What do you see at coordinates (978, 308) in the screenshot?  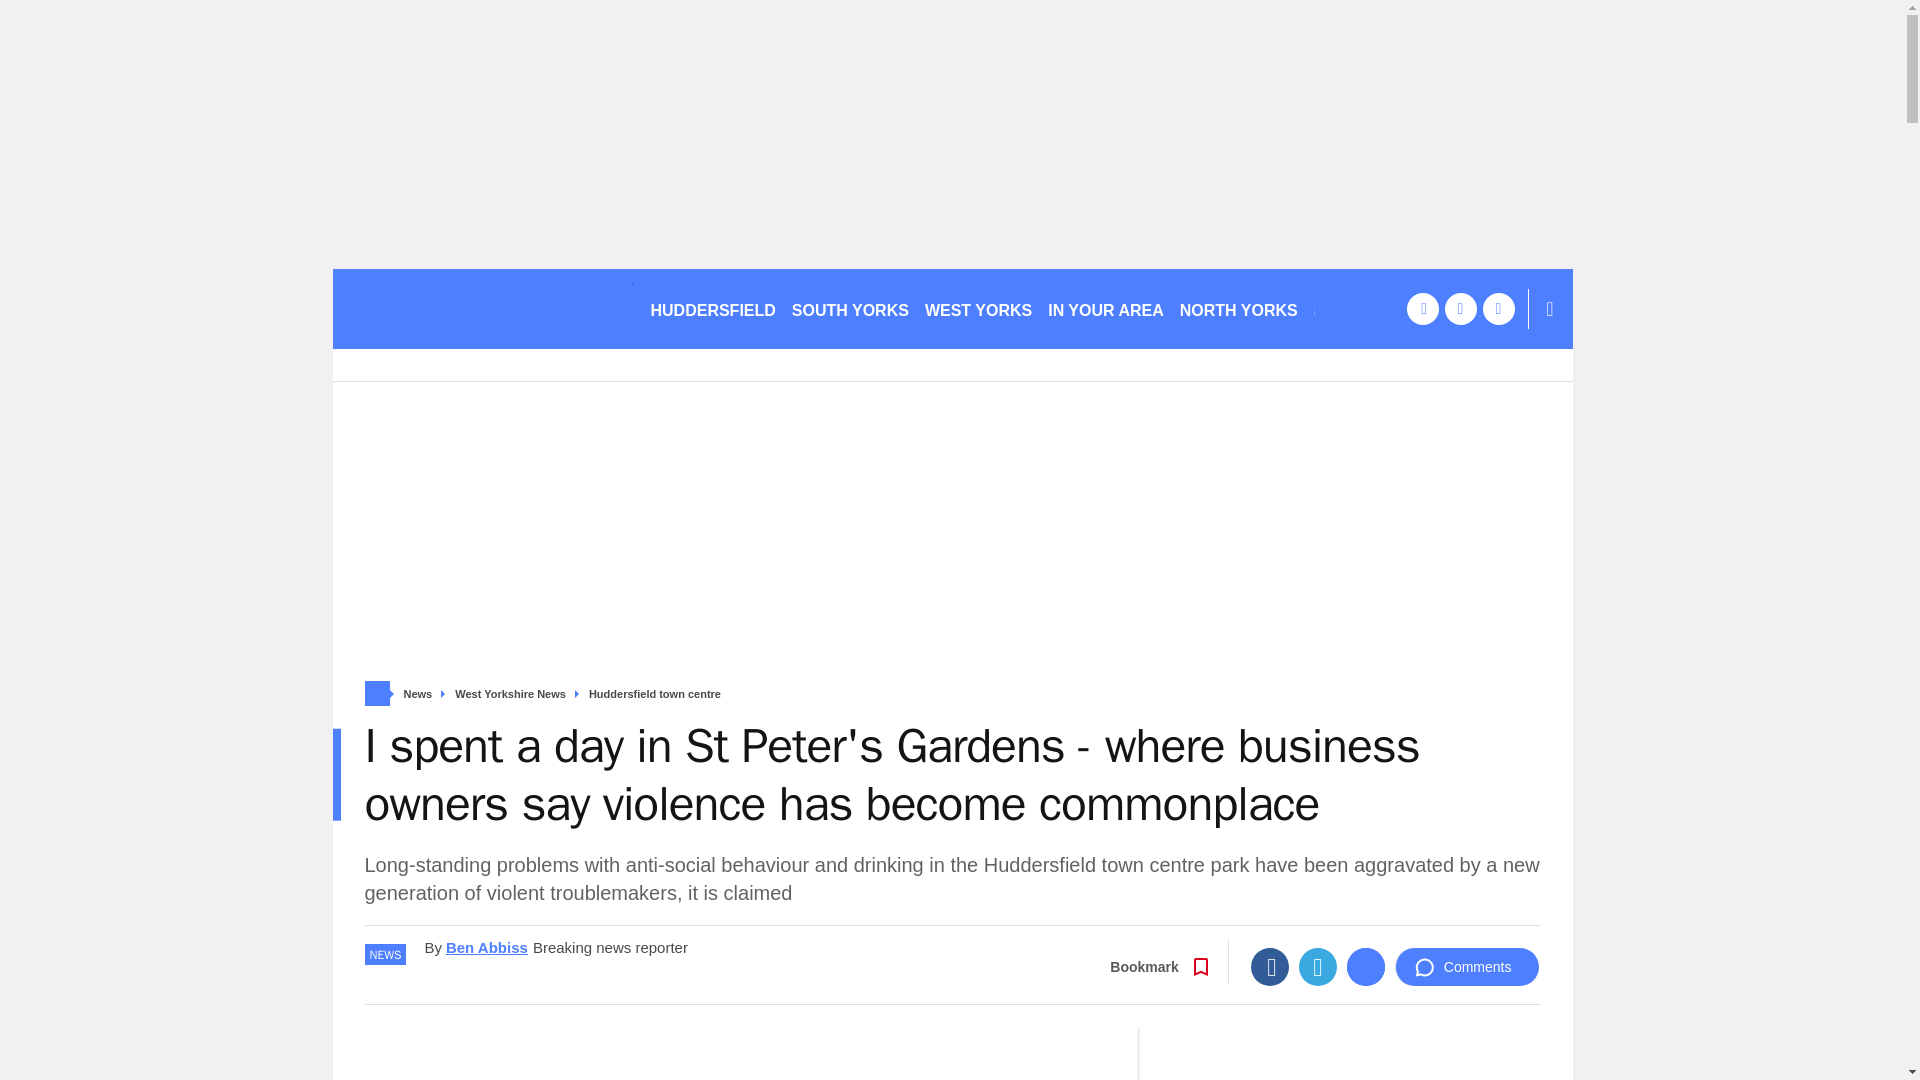 I see `WEST YORKS` at bounding box center [978, 308].